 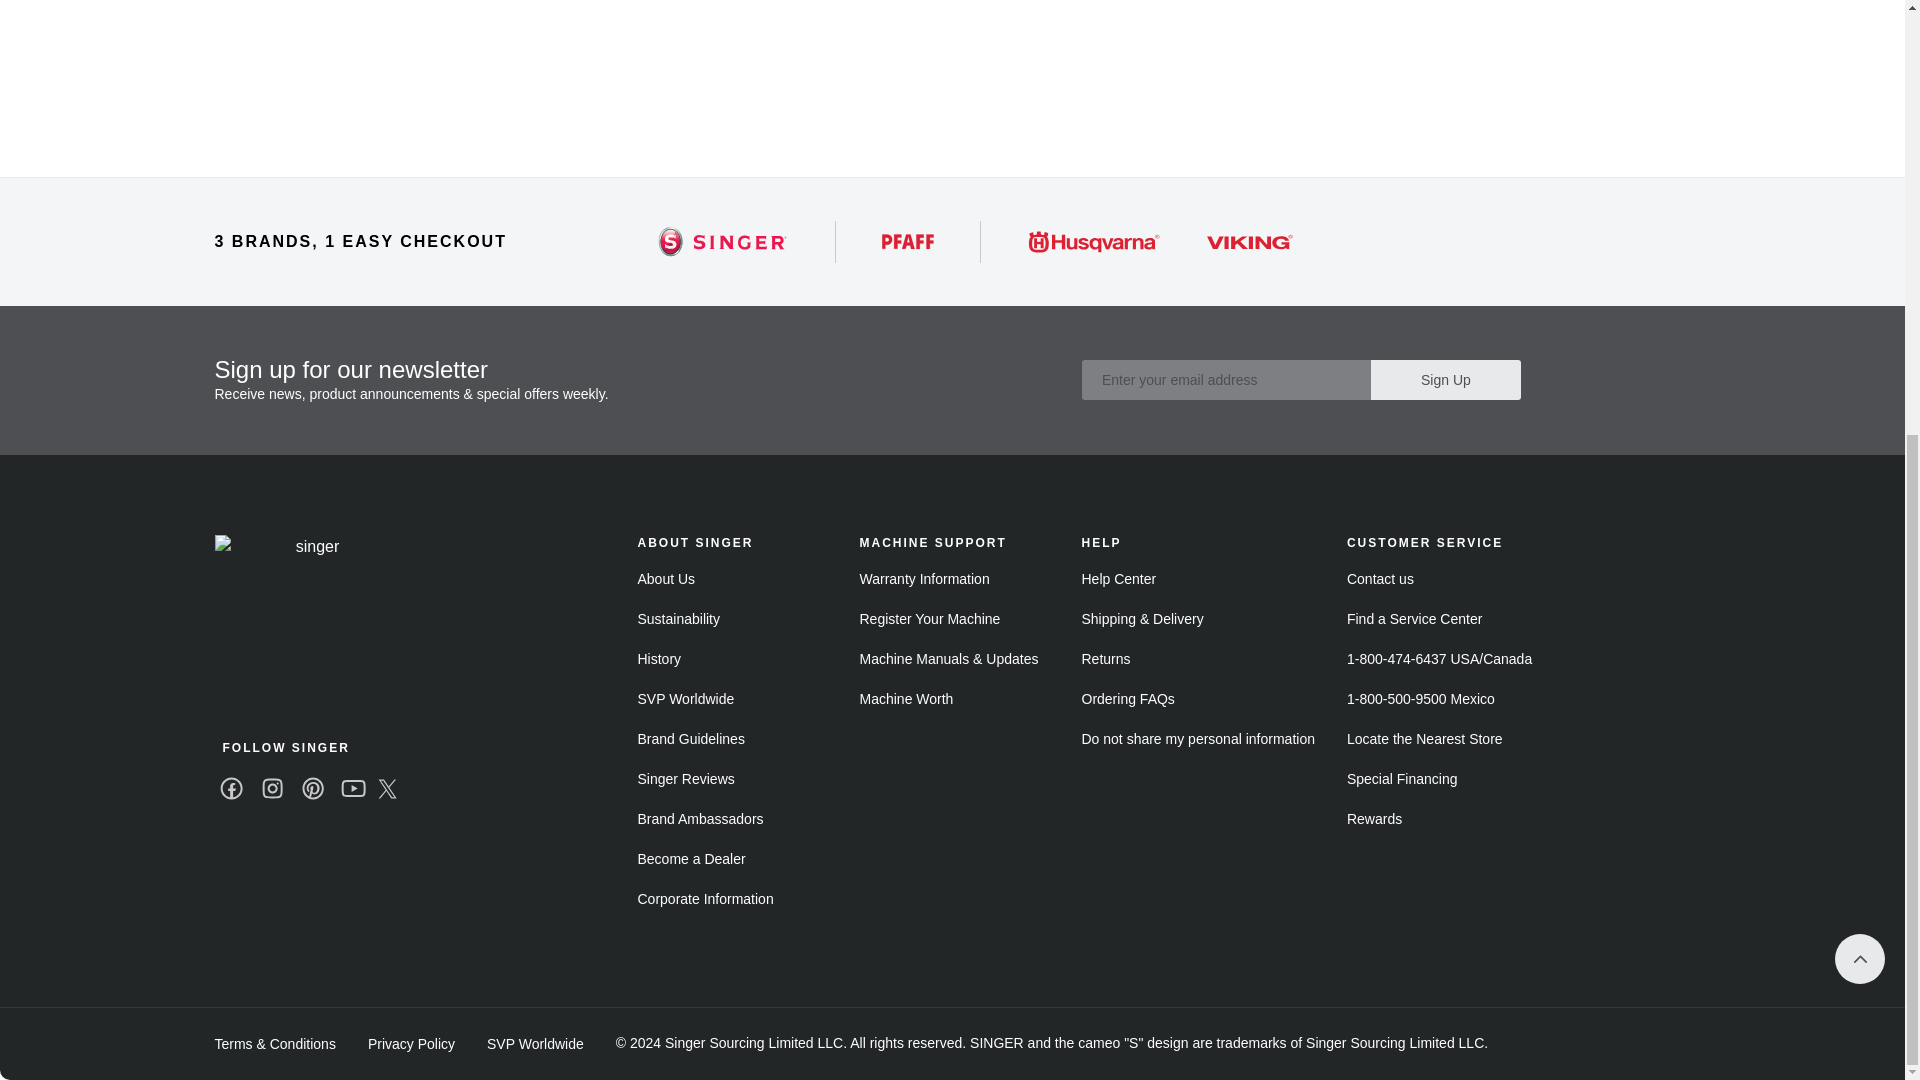 What do you see at coordinates (722, 242) in the screenshot?
I see `Singer` at bounding box center [722, 242].